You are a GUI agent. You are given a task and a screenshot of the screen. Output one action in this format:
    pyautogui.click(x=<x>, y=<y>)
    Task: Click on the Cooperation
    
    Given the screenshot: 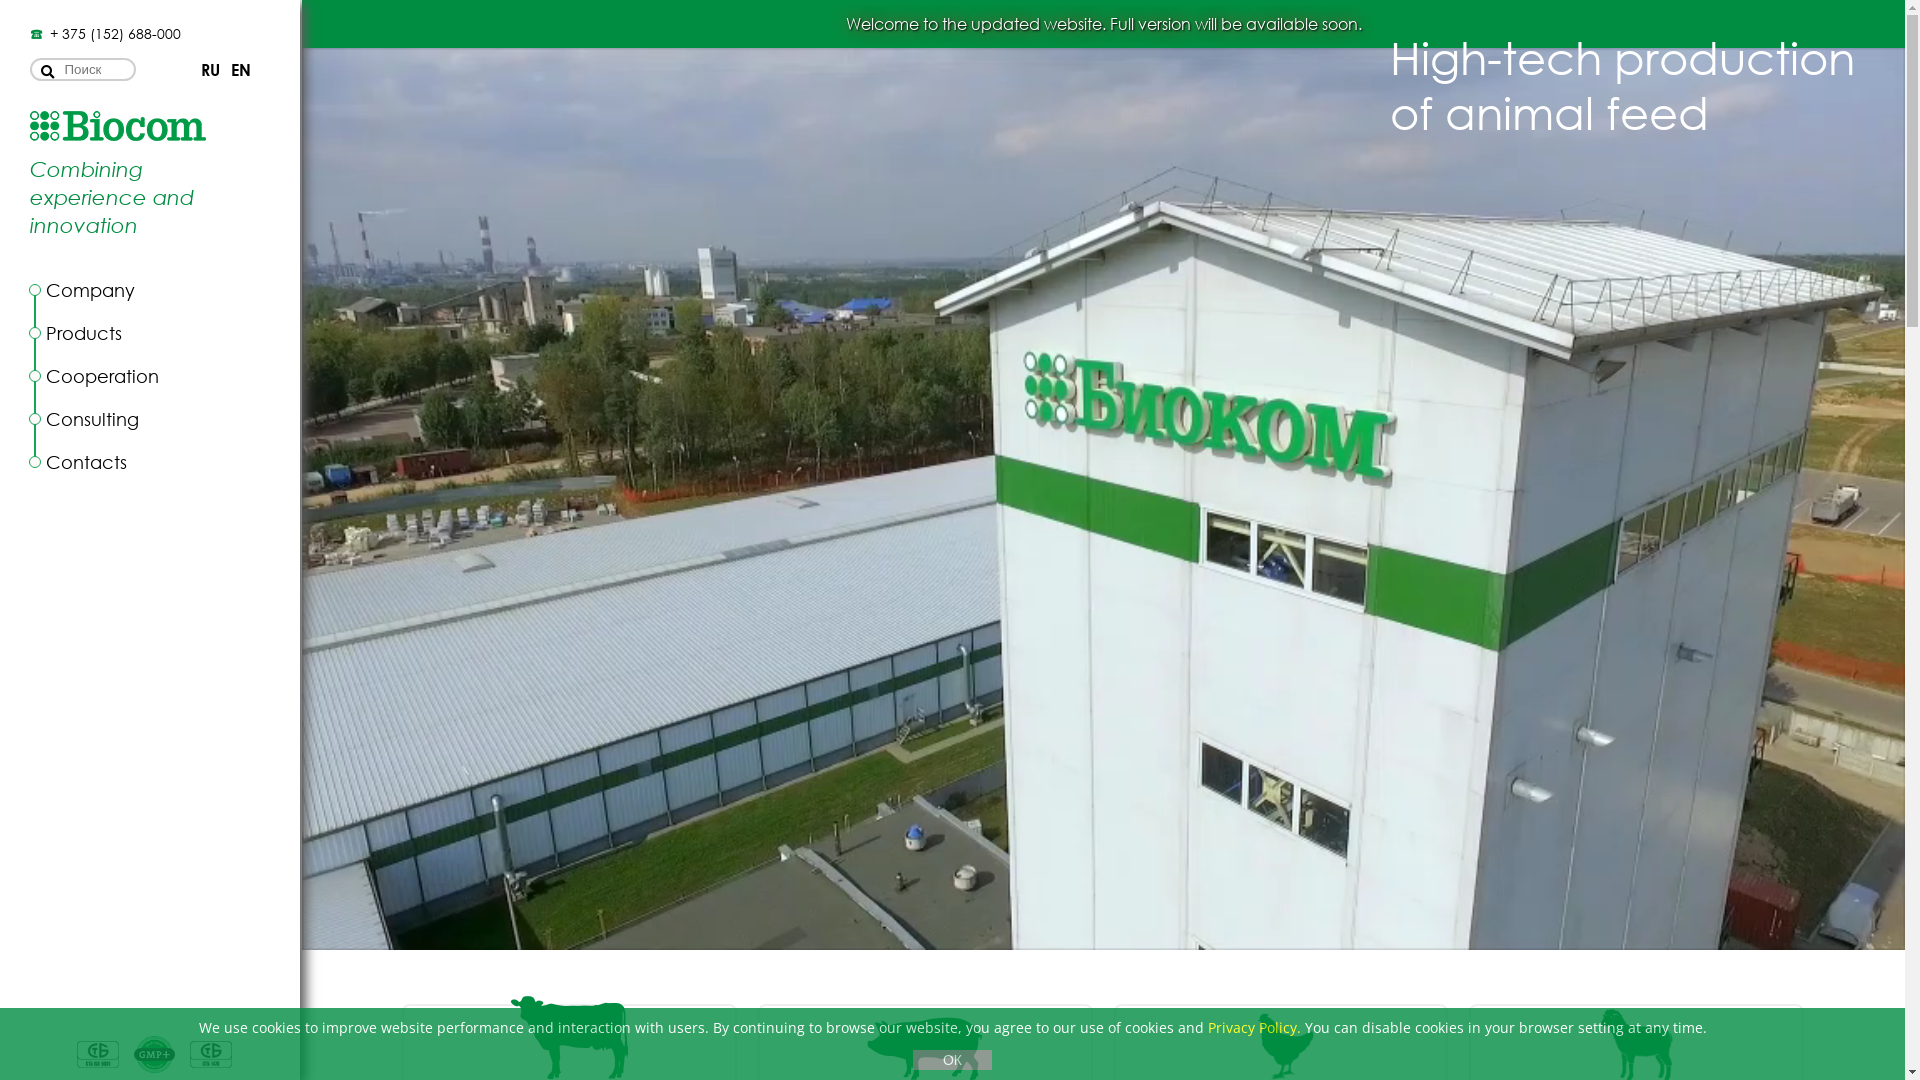 What is the action you would take?
    pyautogui.click(x=98, y=376)
    